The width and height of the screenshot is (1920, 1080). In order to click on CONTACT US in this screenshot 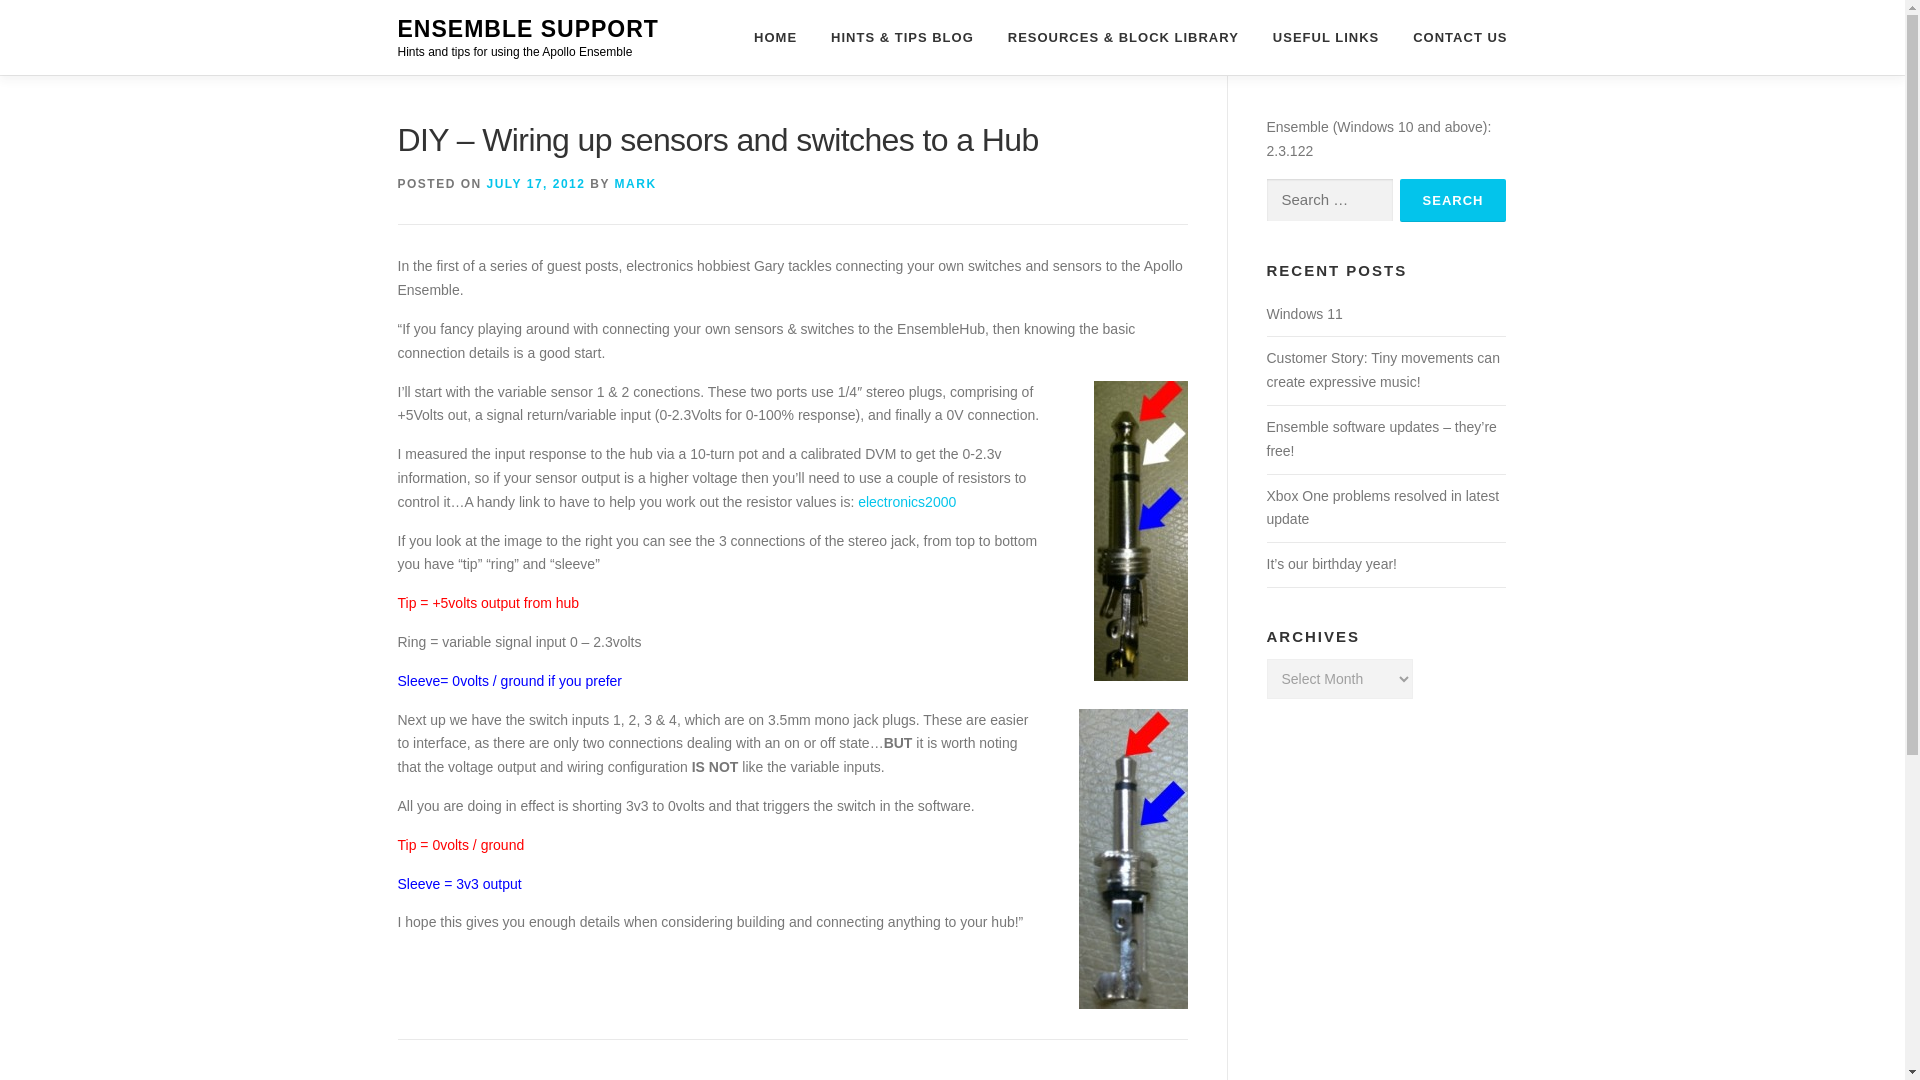, I will do `click(1451, 37)`.